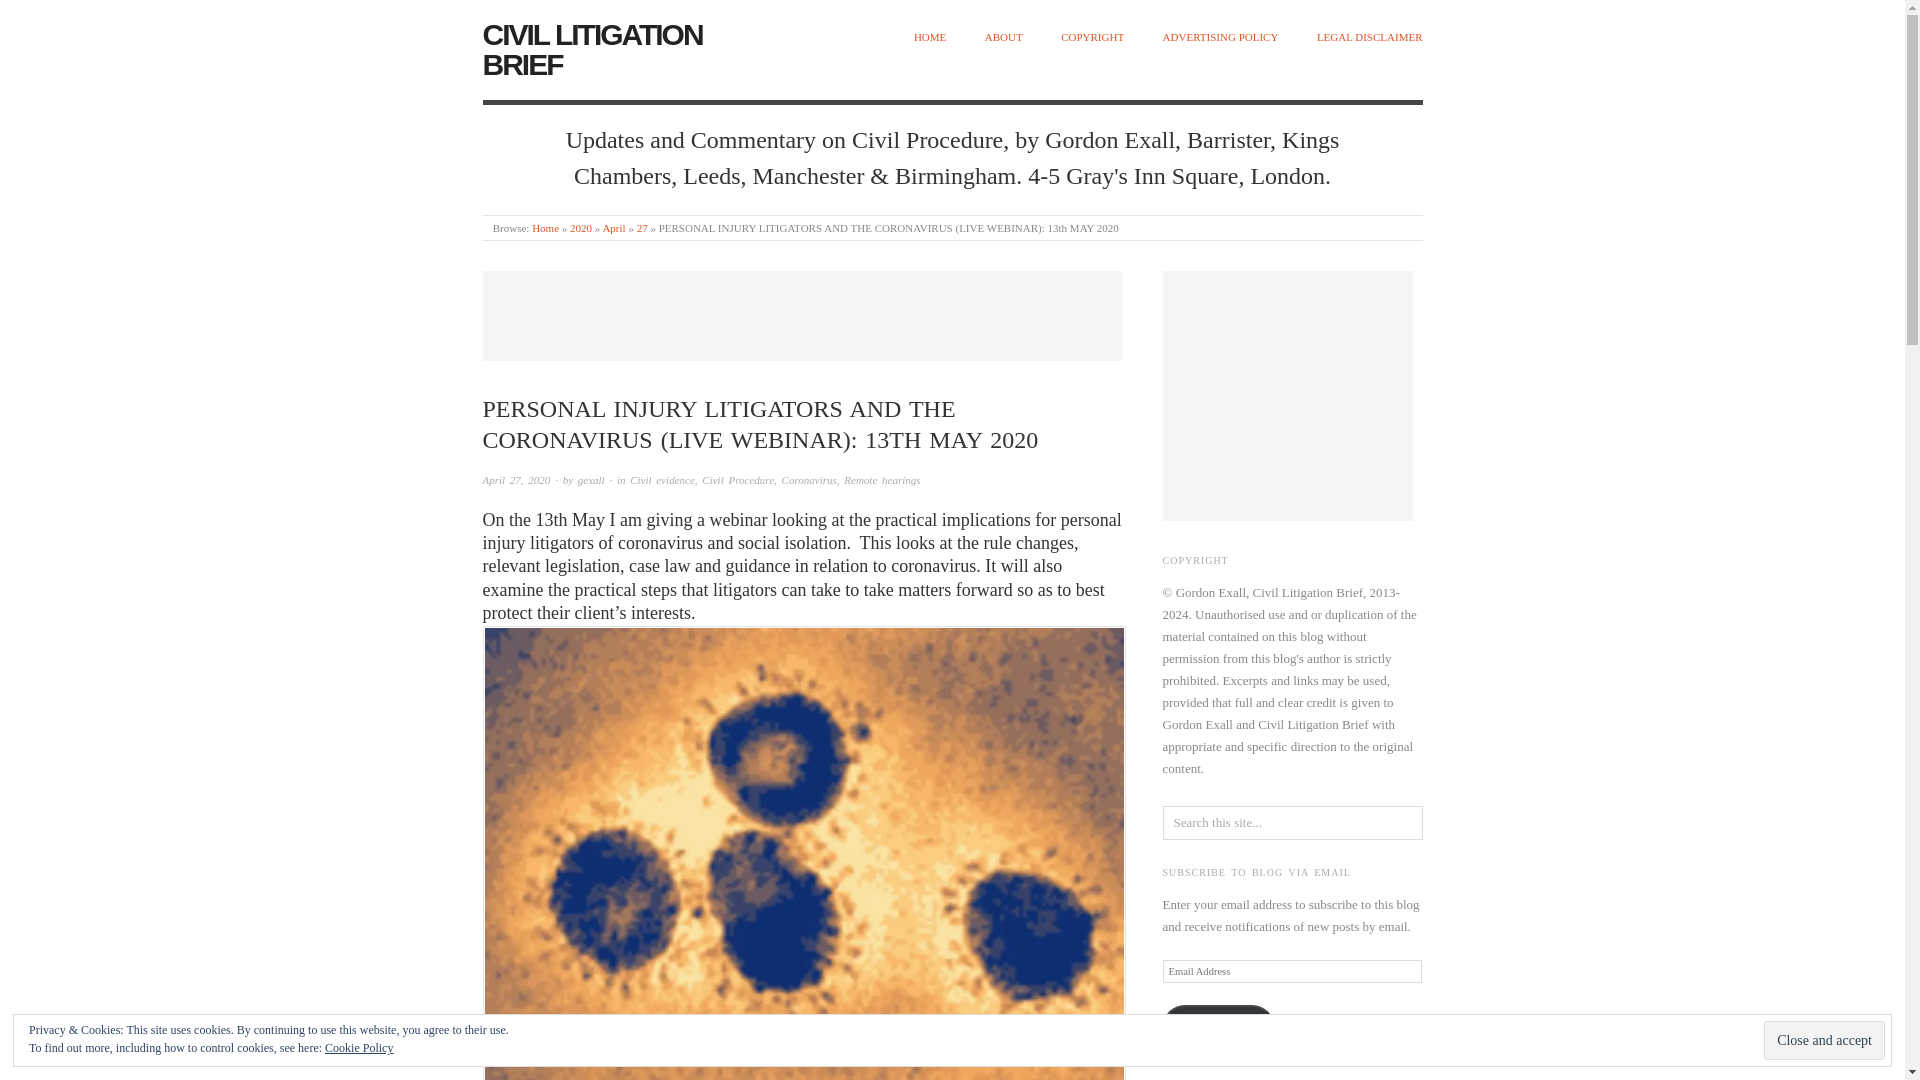 The width and height of the screenshot is (1920, 1080). What do you see at coordinates (801, 316) in the screenshot?
I see `Advertisement` at bounding box center [801, 316].